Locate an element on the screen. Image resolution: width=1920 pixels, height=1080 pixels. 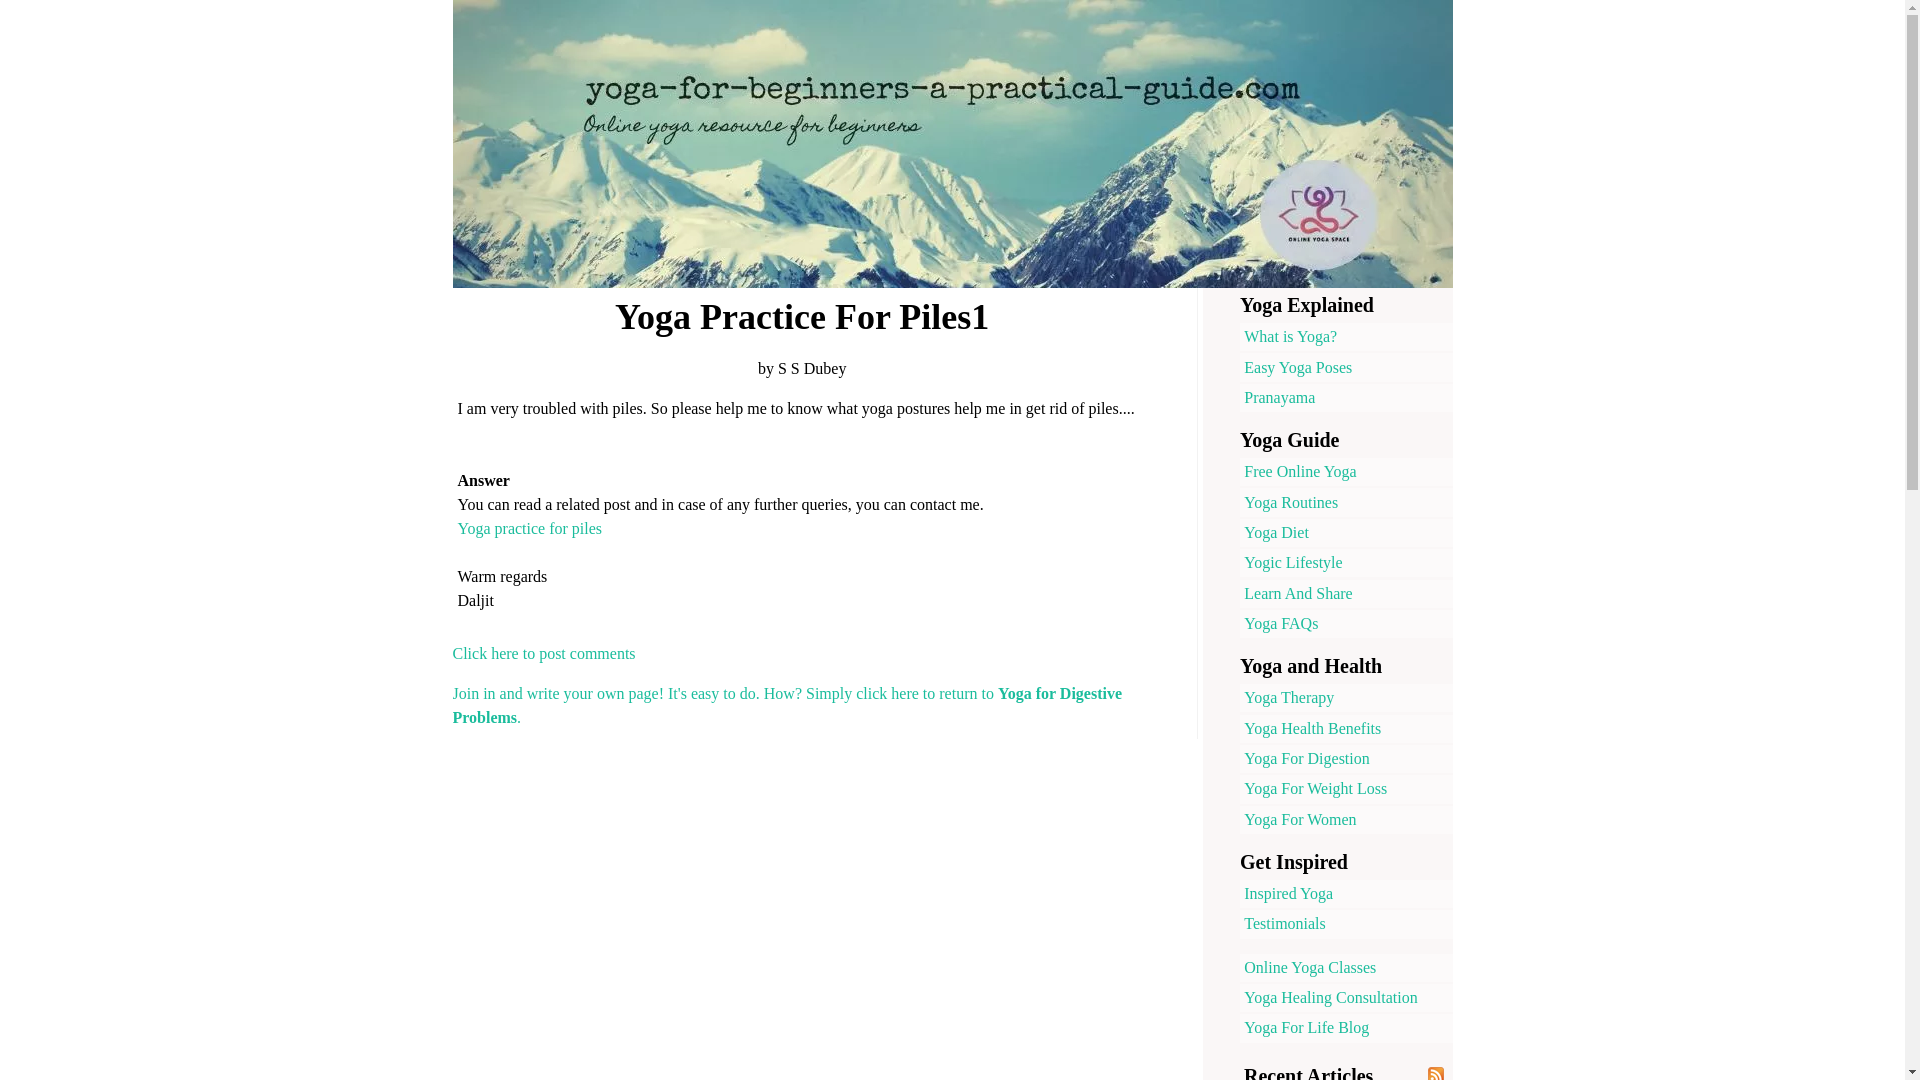
What is Yoga? is located at coordinates (1346, 336).